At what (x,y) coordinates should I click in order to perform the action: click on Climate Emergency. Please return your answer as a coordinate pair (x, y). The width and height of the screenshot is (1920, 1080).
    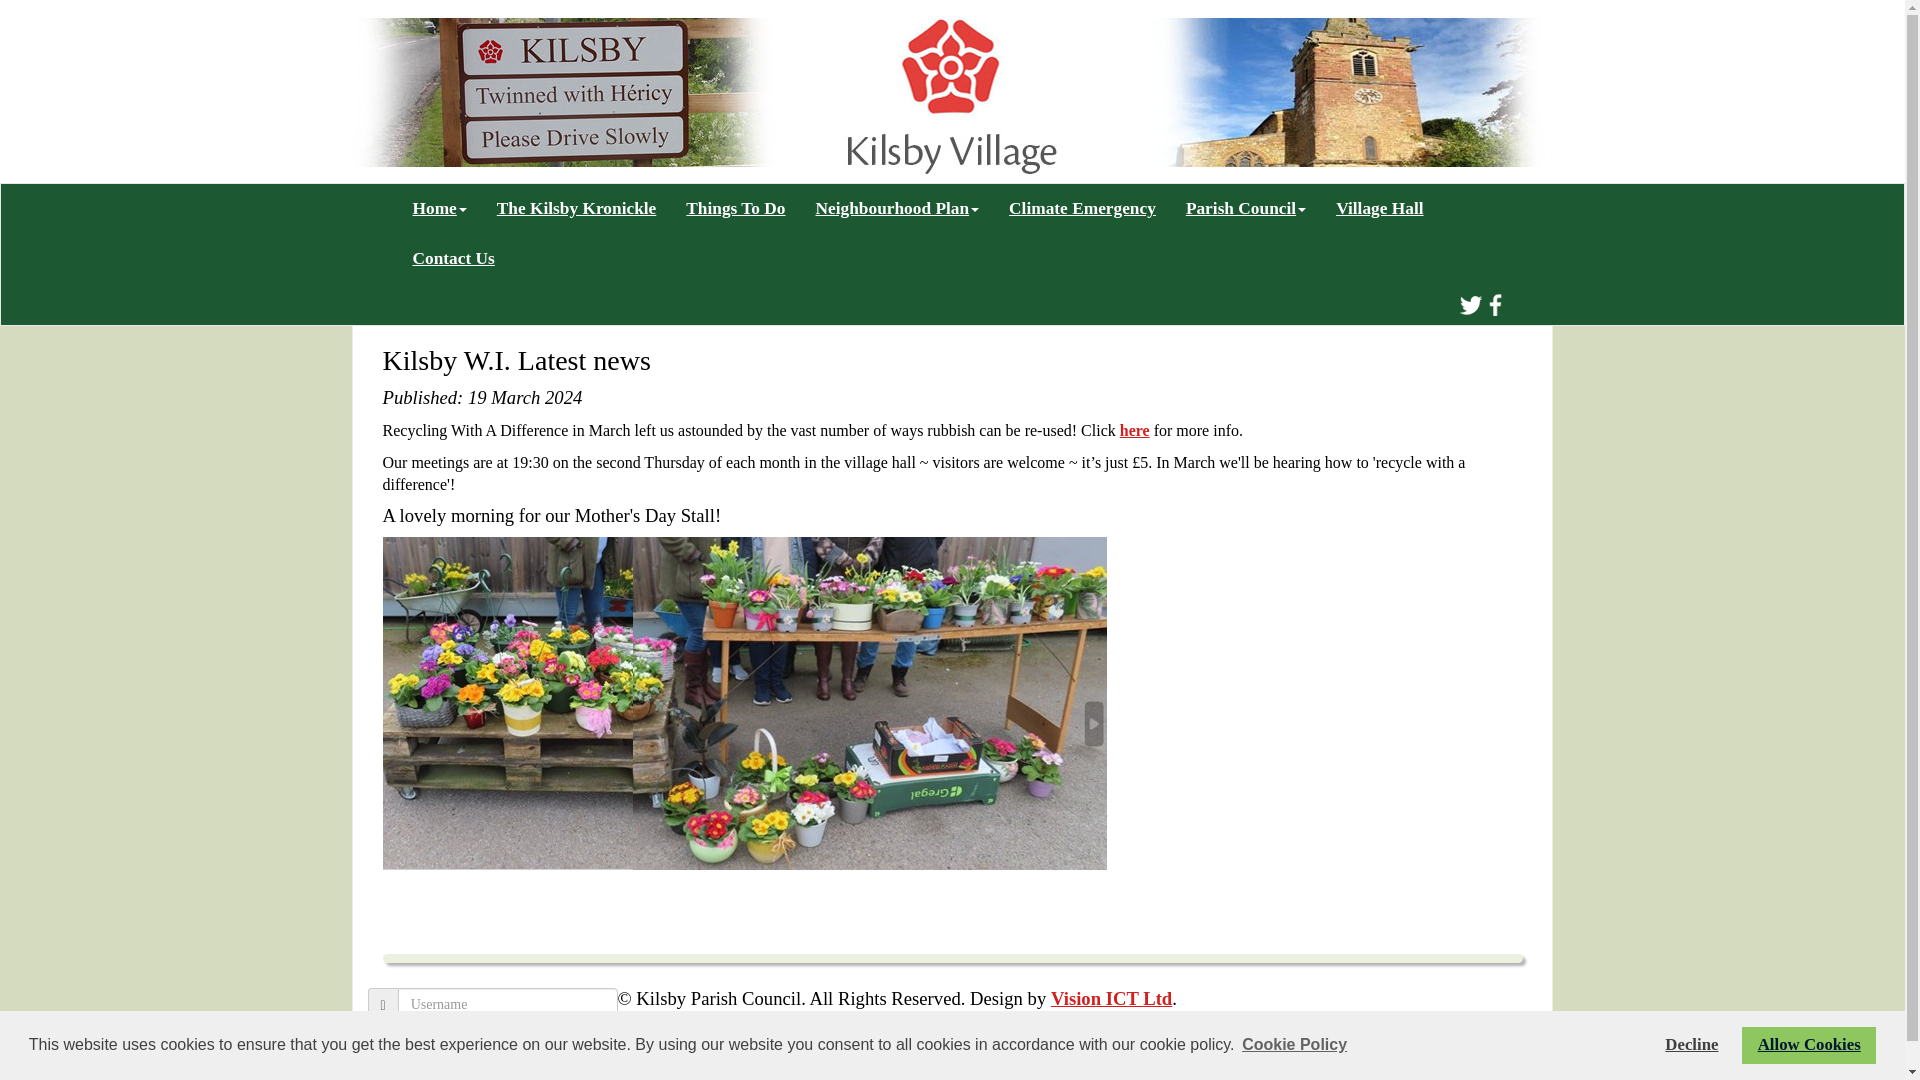
    Looking at the image, I should click on (1082, 208).